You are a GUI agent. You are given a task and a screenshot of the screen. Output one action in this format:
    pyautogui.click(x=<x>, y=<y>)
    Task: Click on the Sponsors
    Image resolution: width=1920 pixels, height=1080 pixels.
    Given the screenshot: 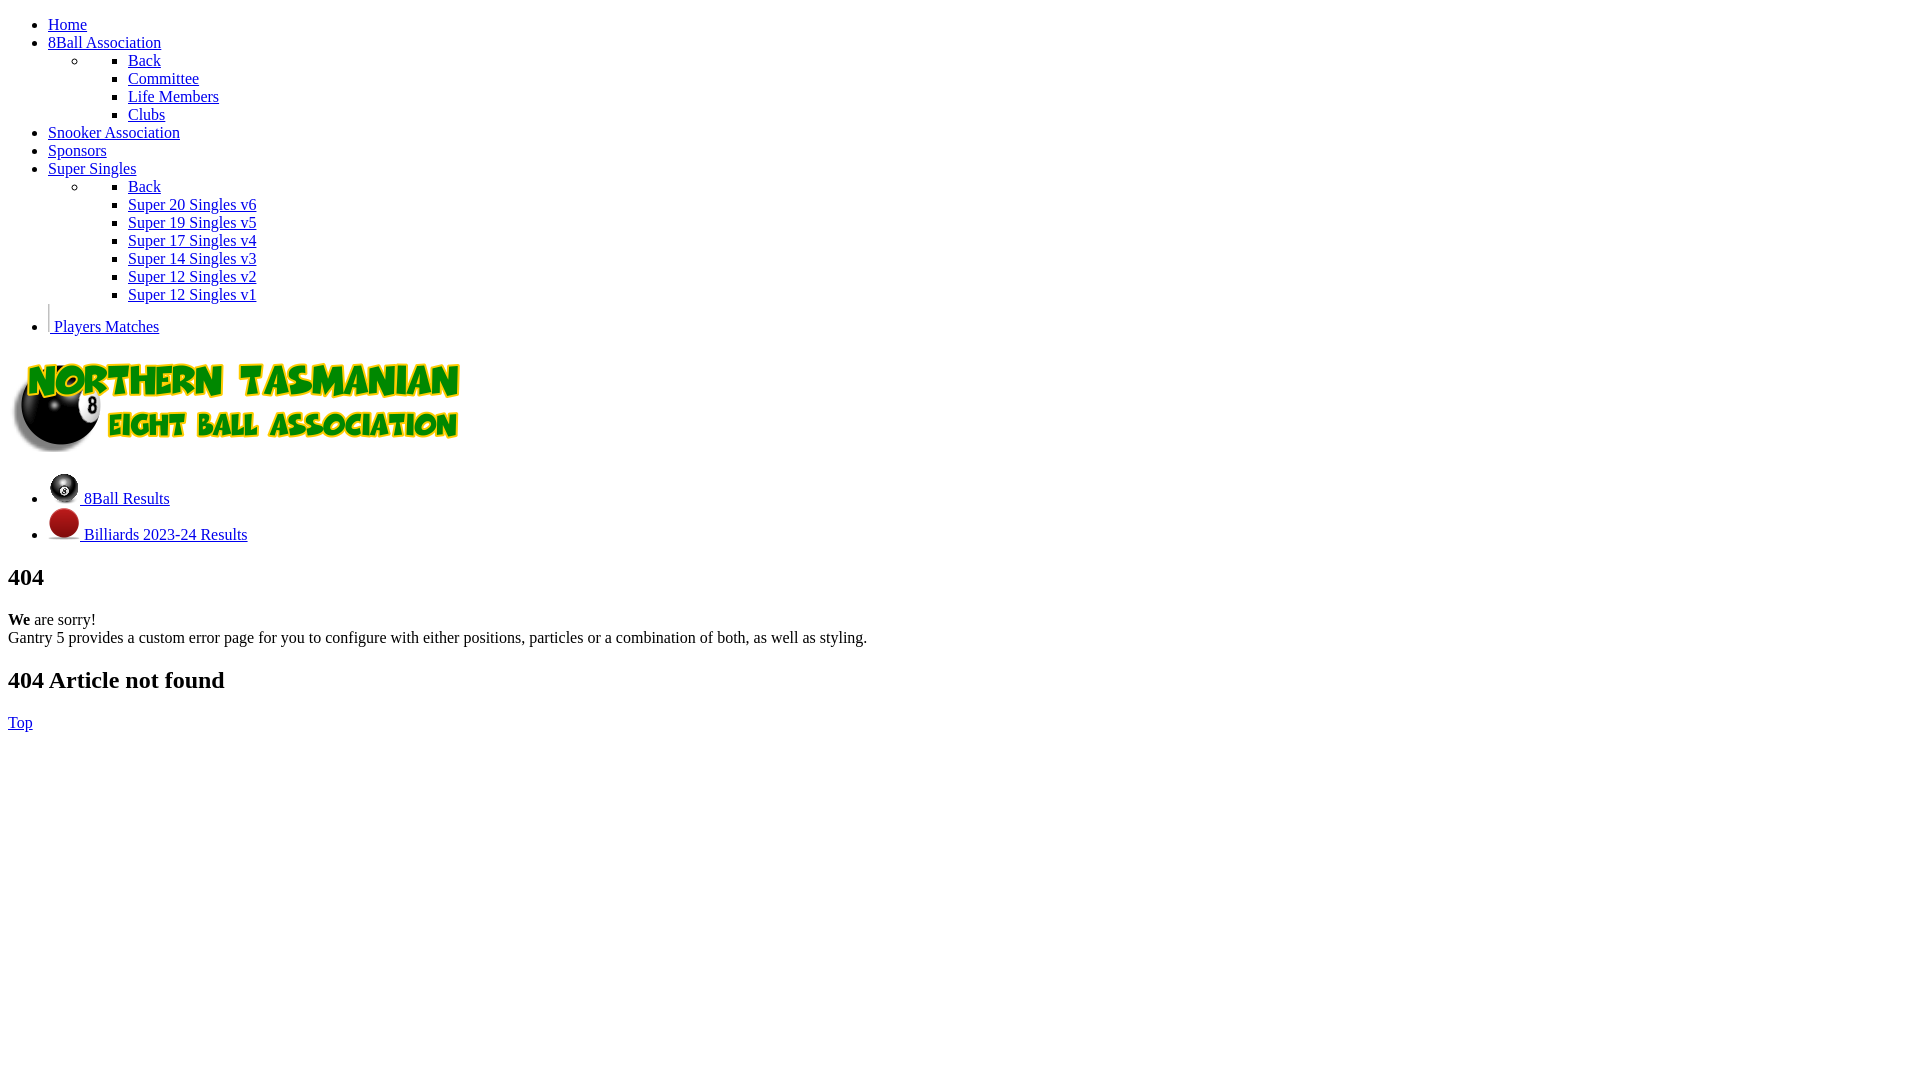 What is the action you would take?
    pyautogui.click(x=78, y=150)
    